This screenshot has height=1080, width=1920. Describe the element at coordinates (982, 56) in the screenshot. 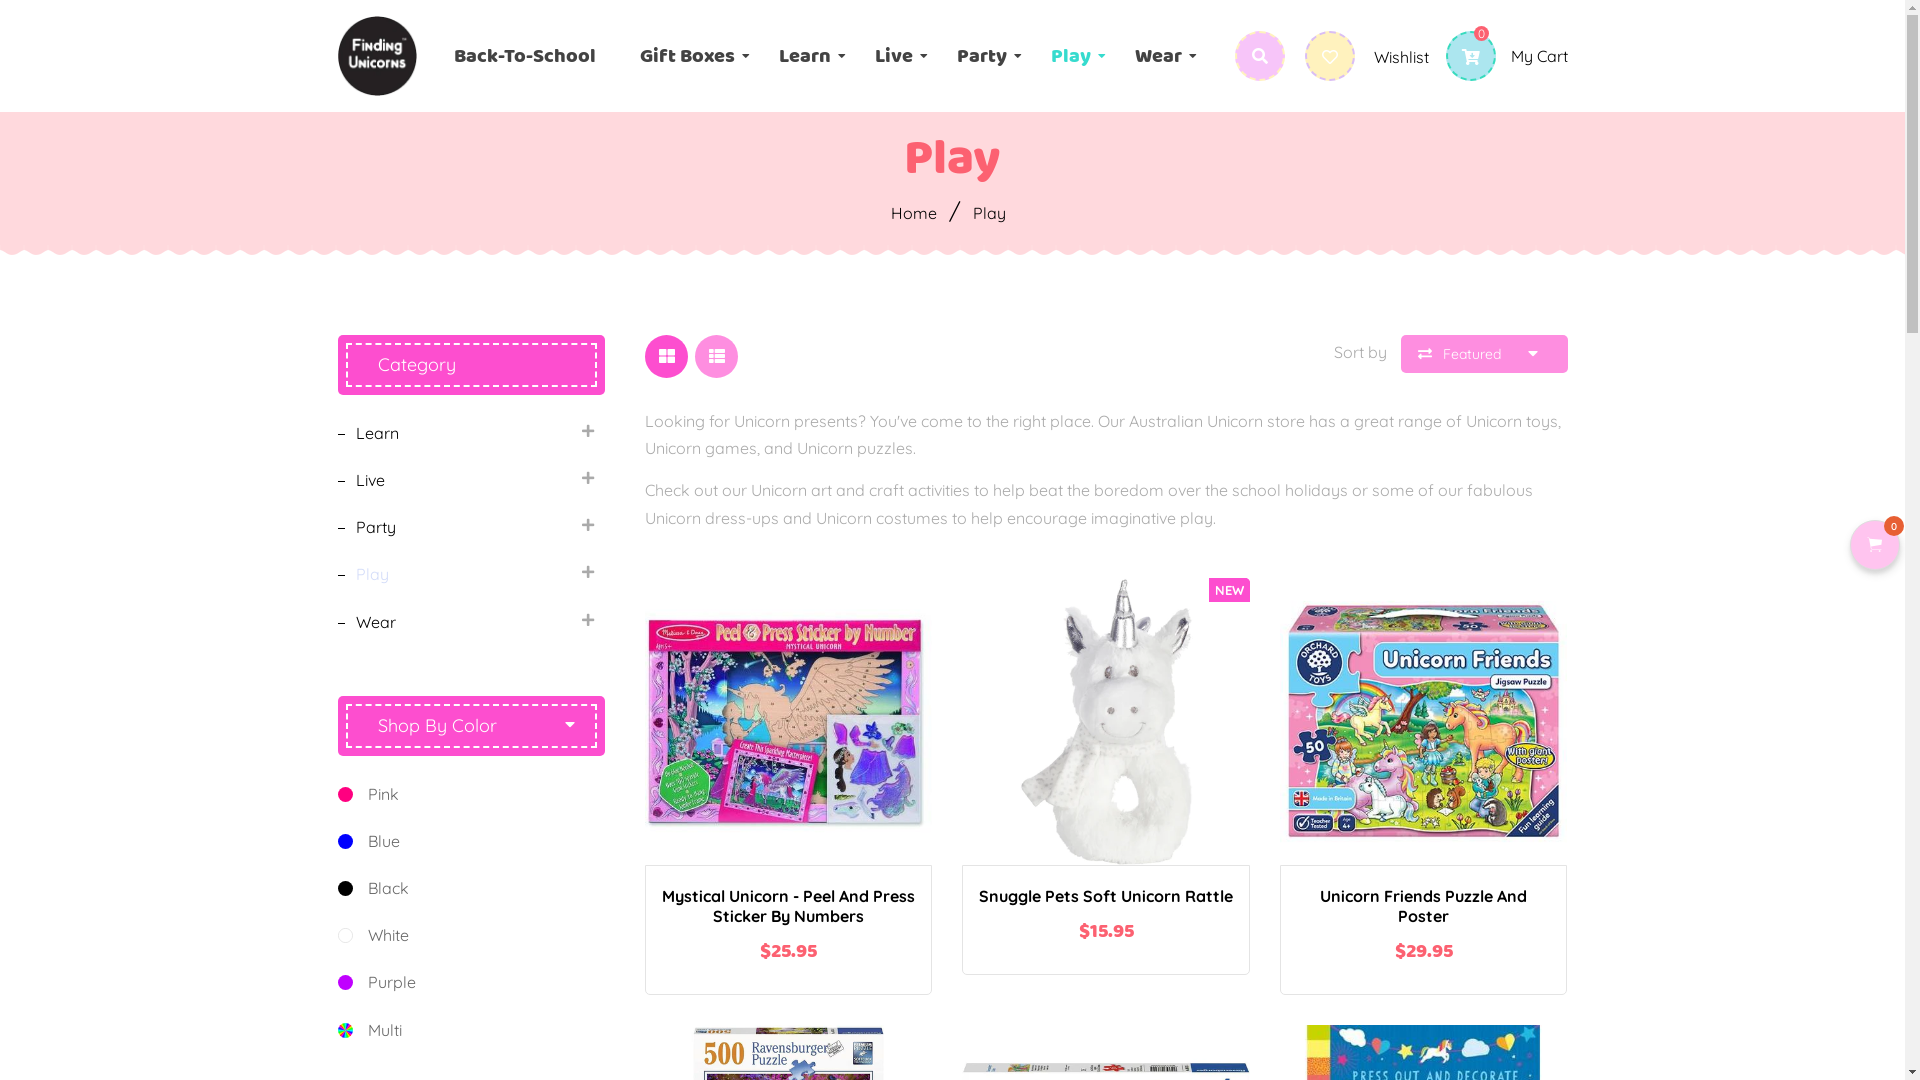

I see `Party` at that location.